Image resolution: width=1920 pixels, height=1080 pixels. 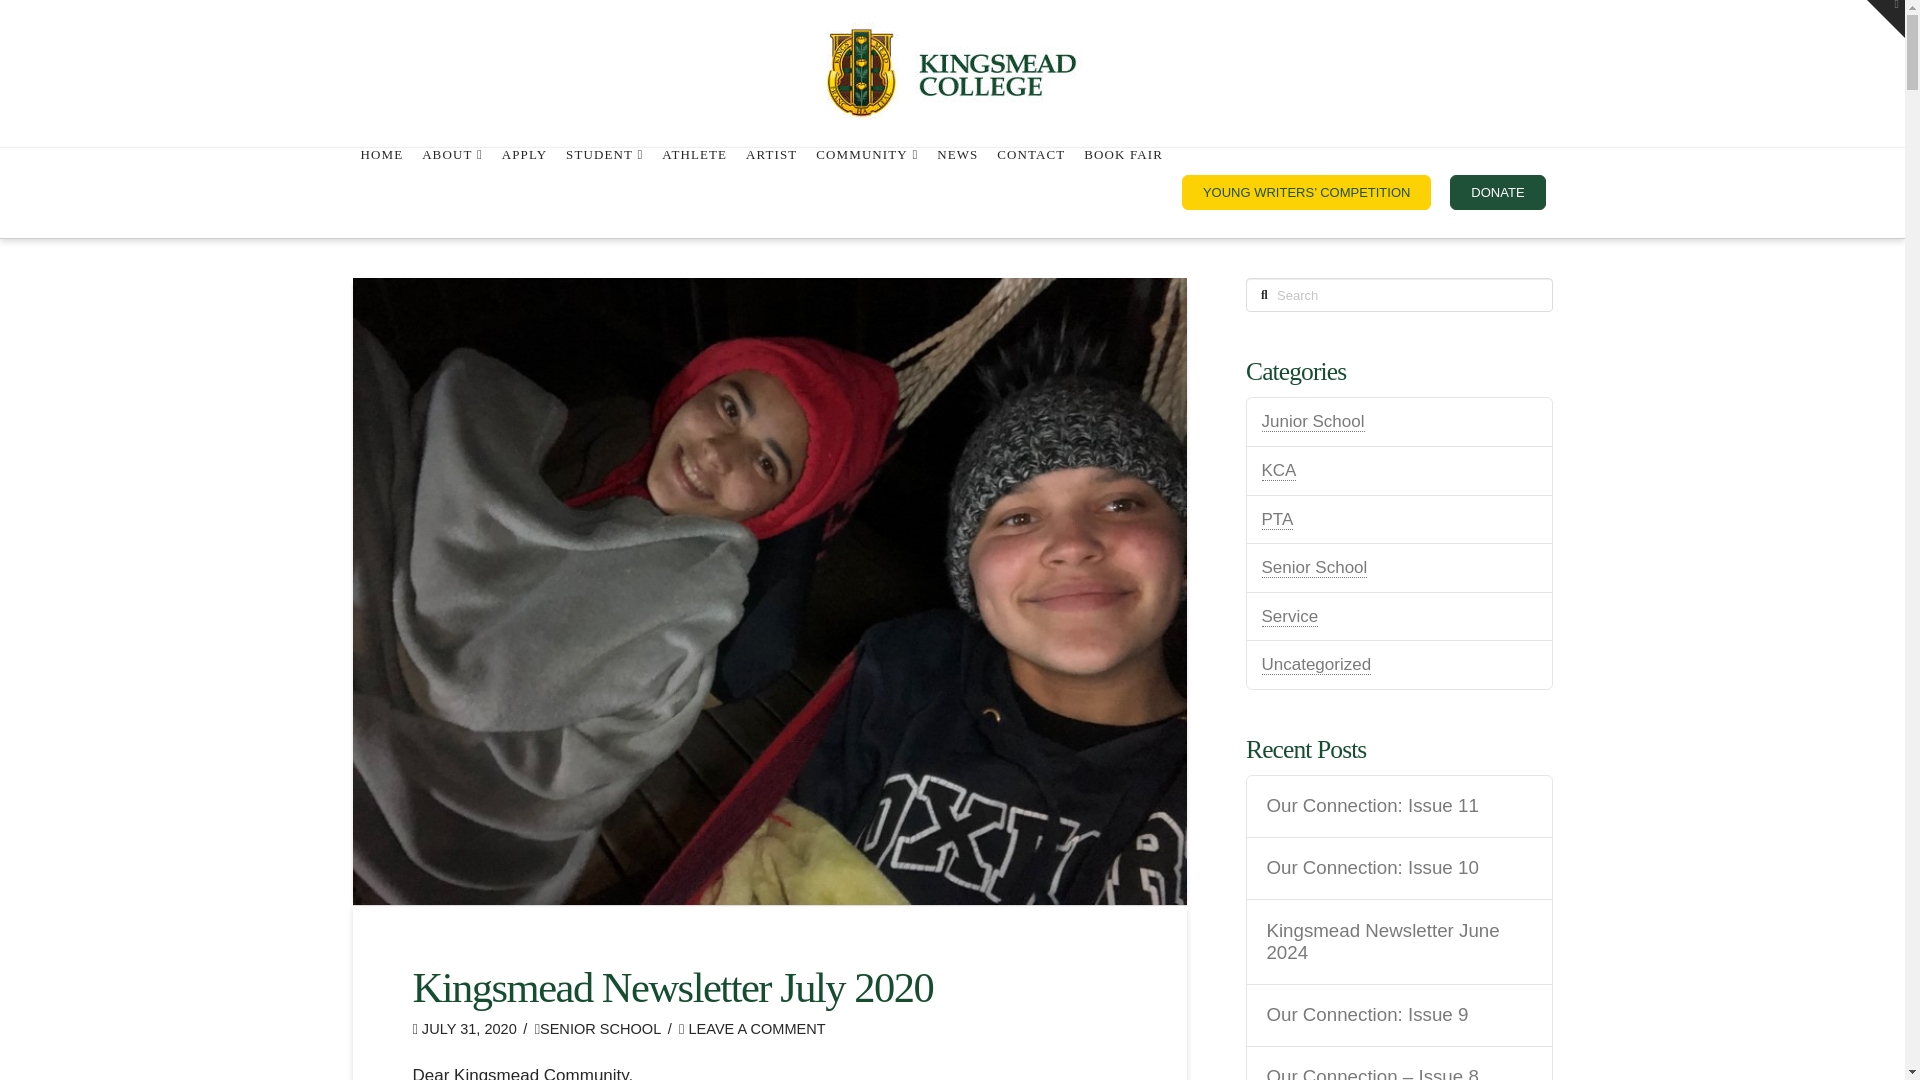 I want to click on ABOUT, so click(x=452, y=192).